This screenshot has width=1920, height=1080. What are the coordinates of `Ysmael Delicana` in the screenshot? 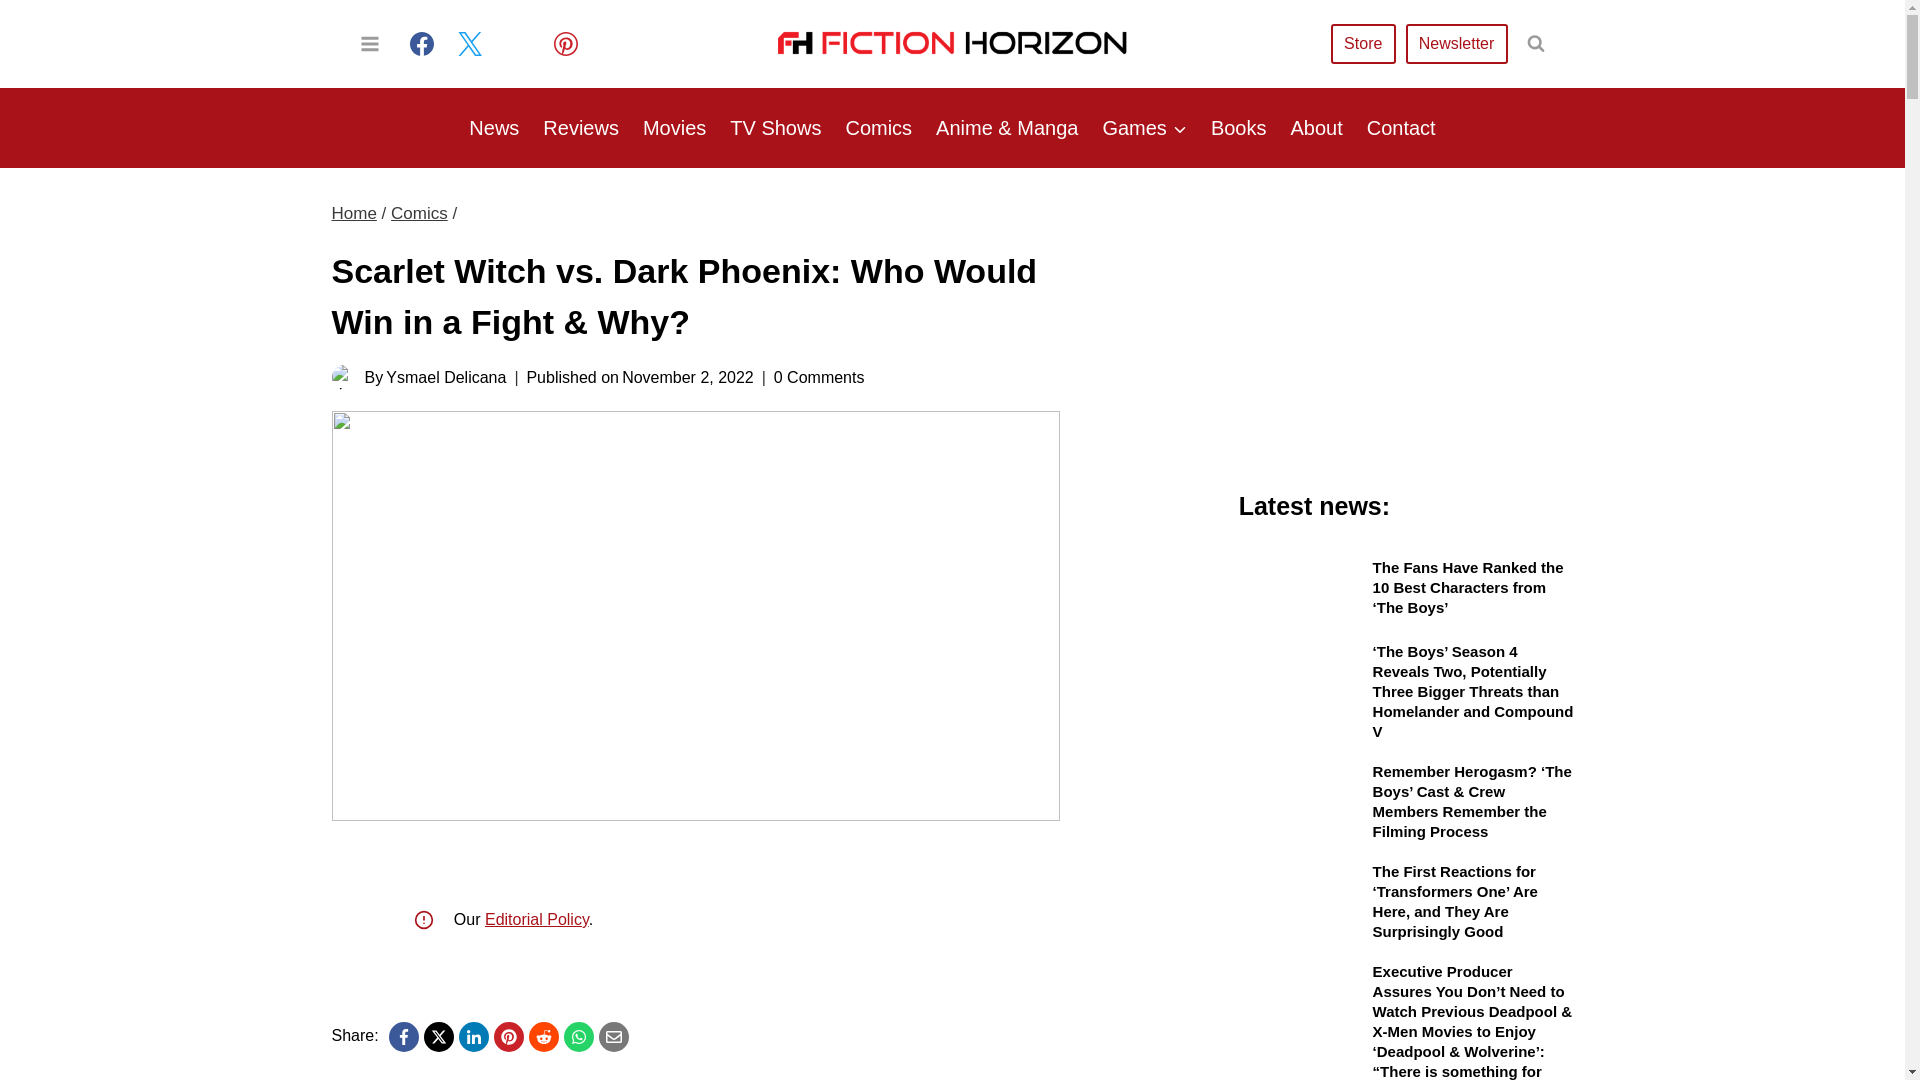 It's located at (446, 377).